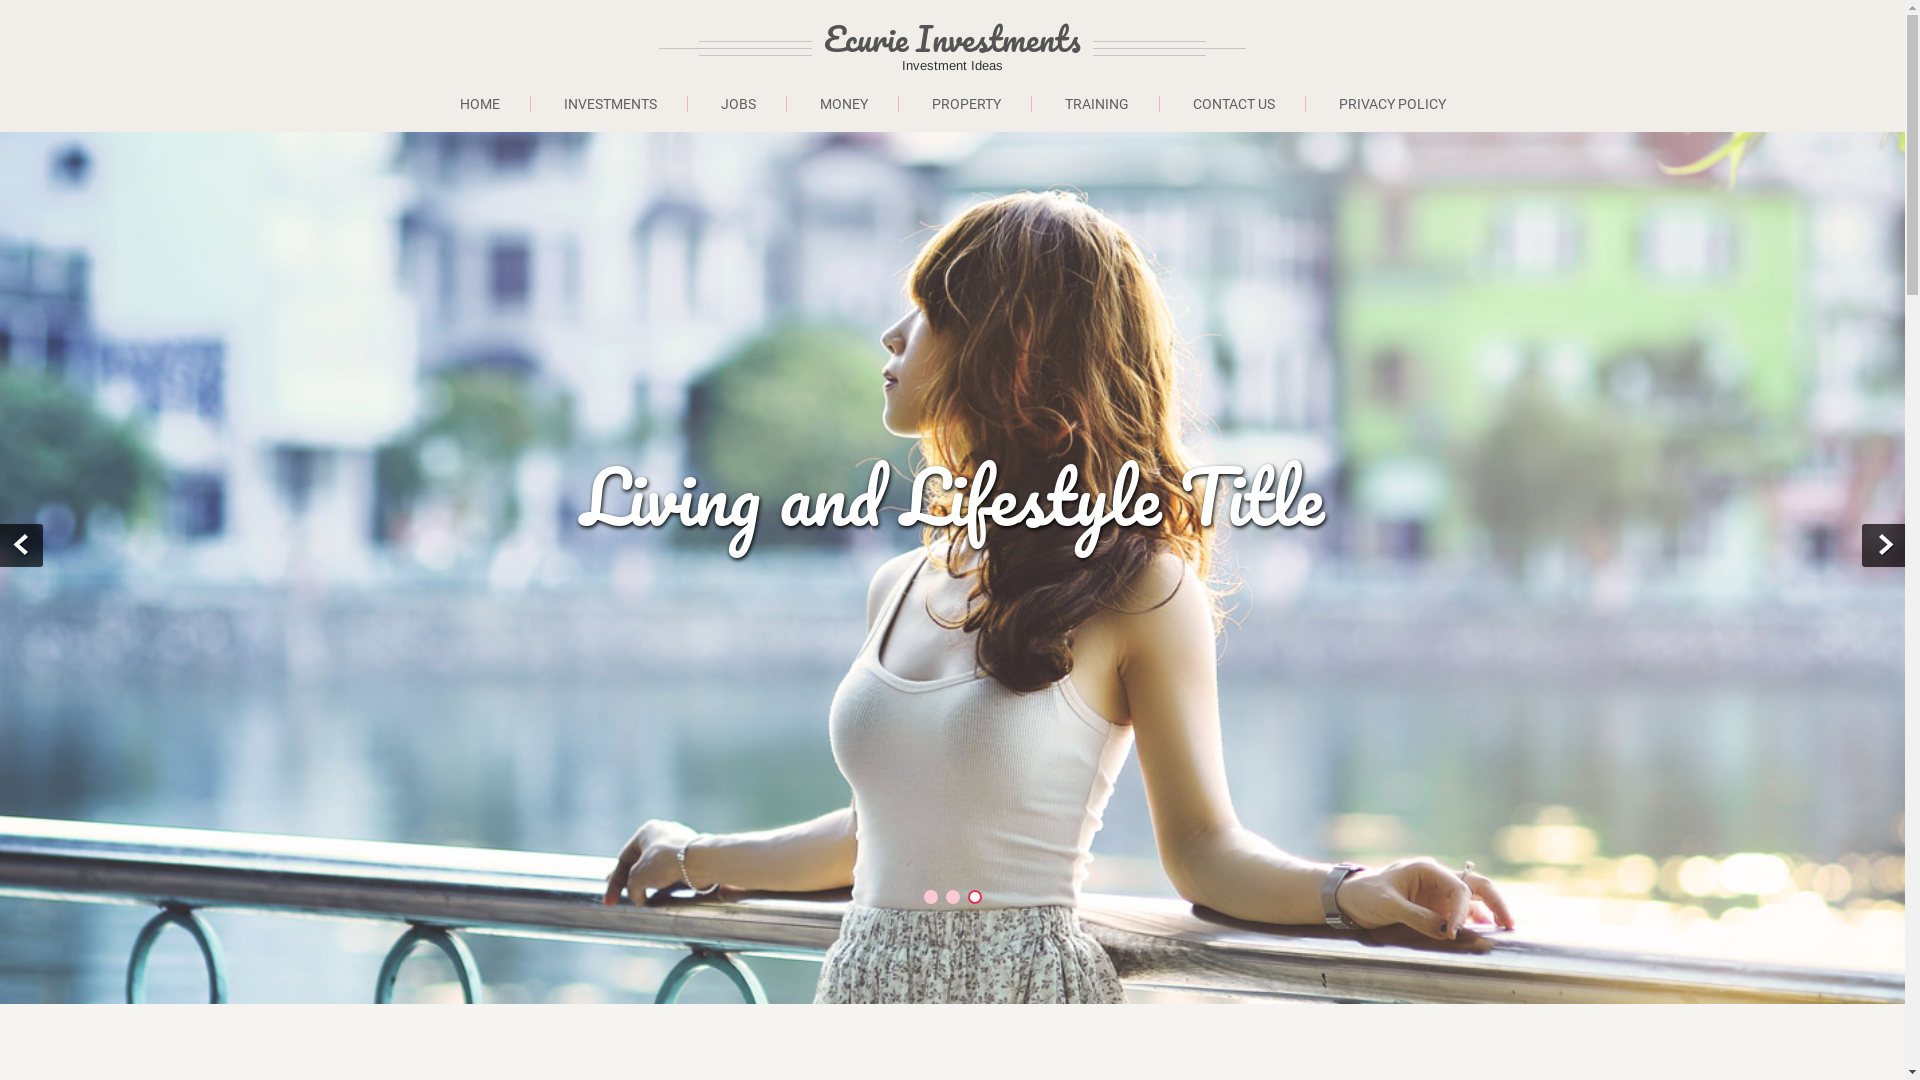  Describe the element at coordinates (1884, 546) in the screenshot. I see `Next` at that location.